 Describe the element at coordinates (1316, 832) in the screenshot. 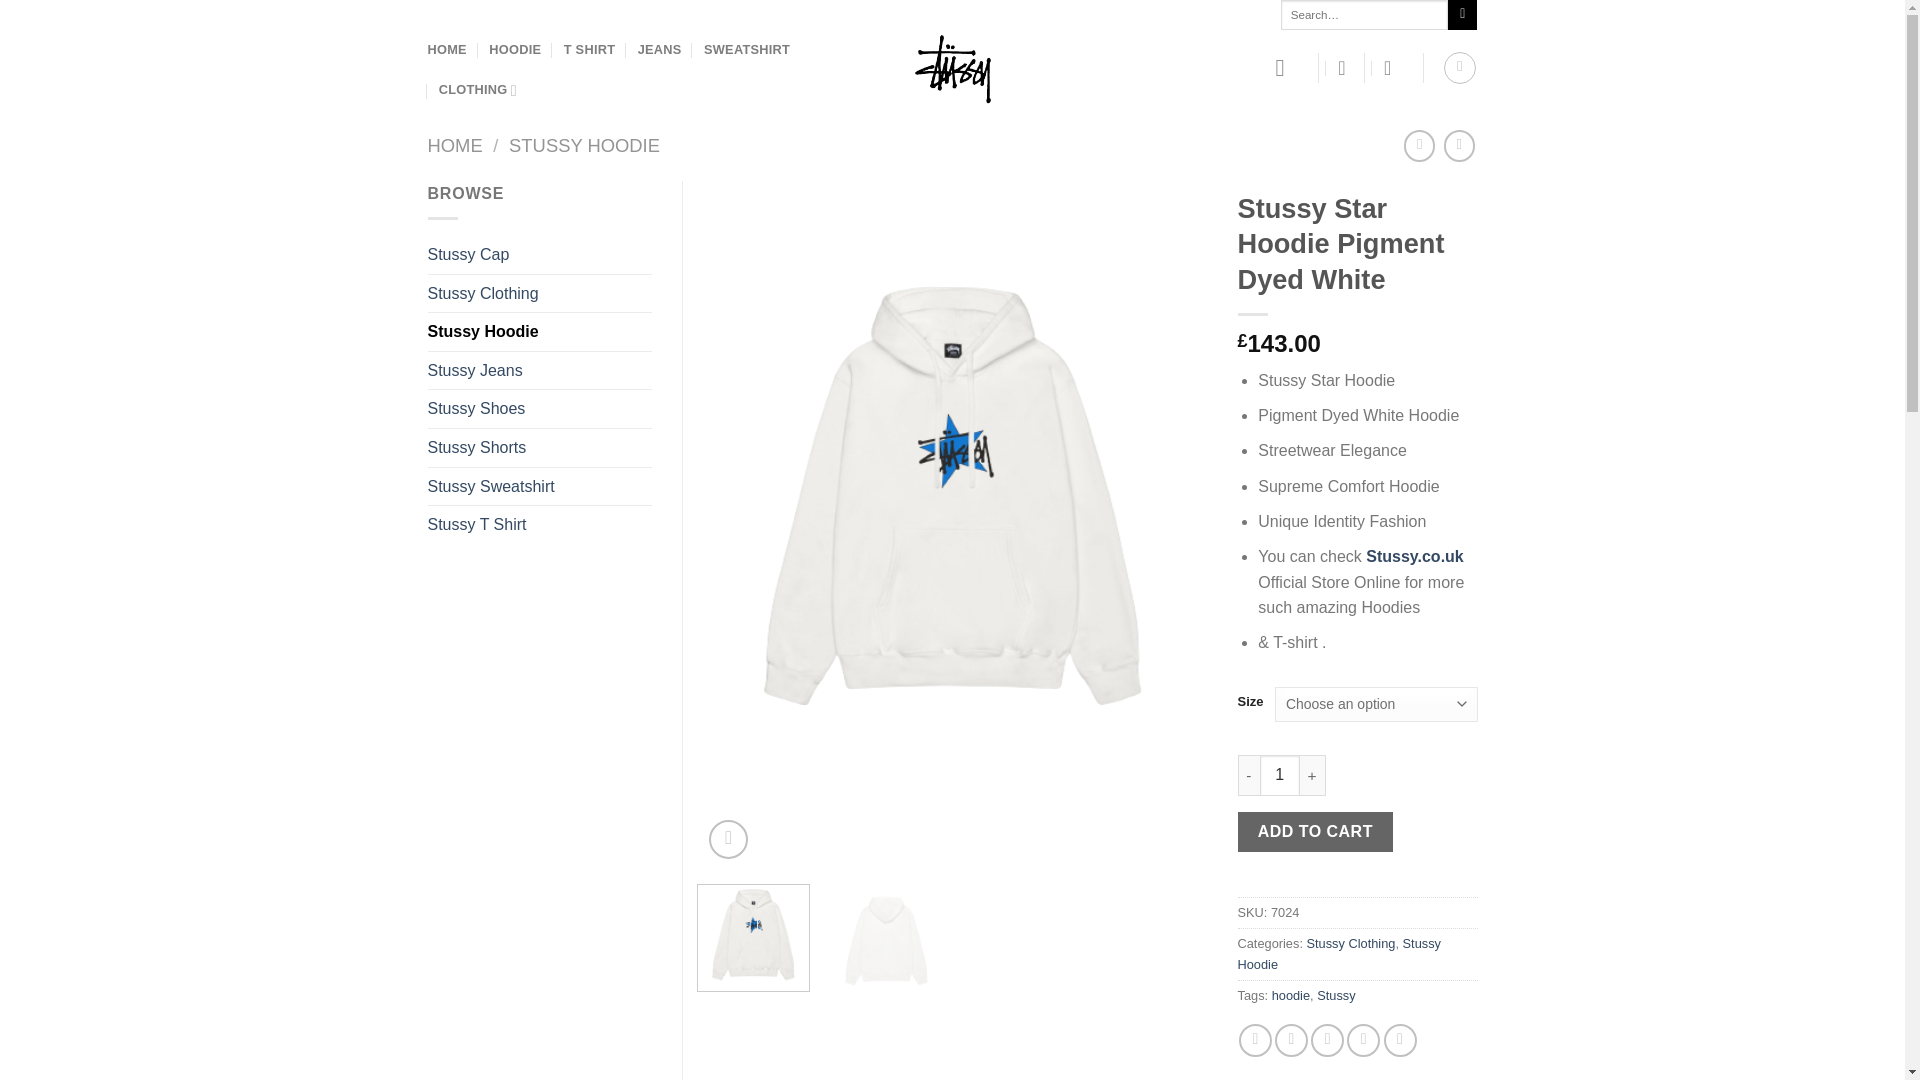

I see `ADD TO CART` at that location.